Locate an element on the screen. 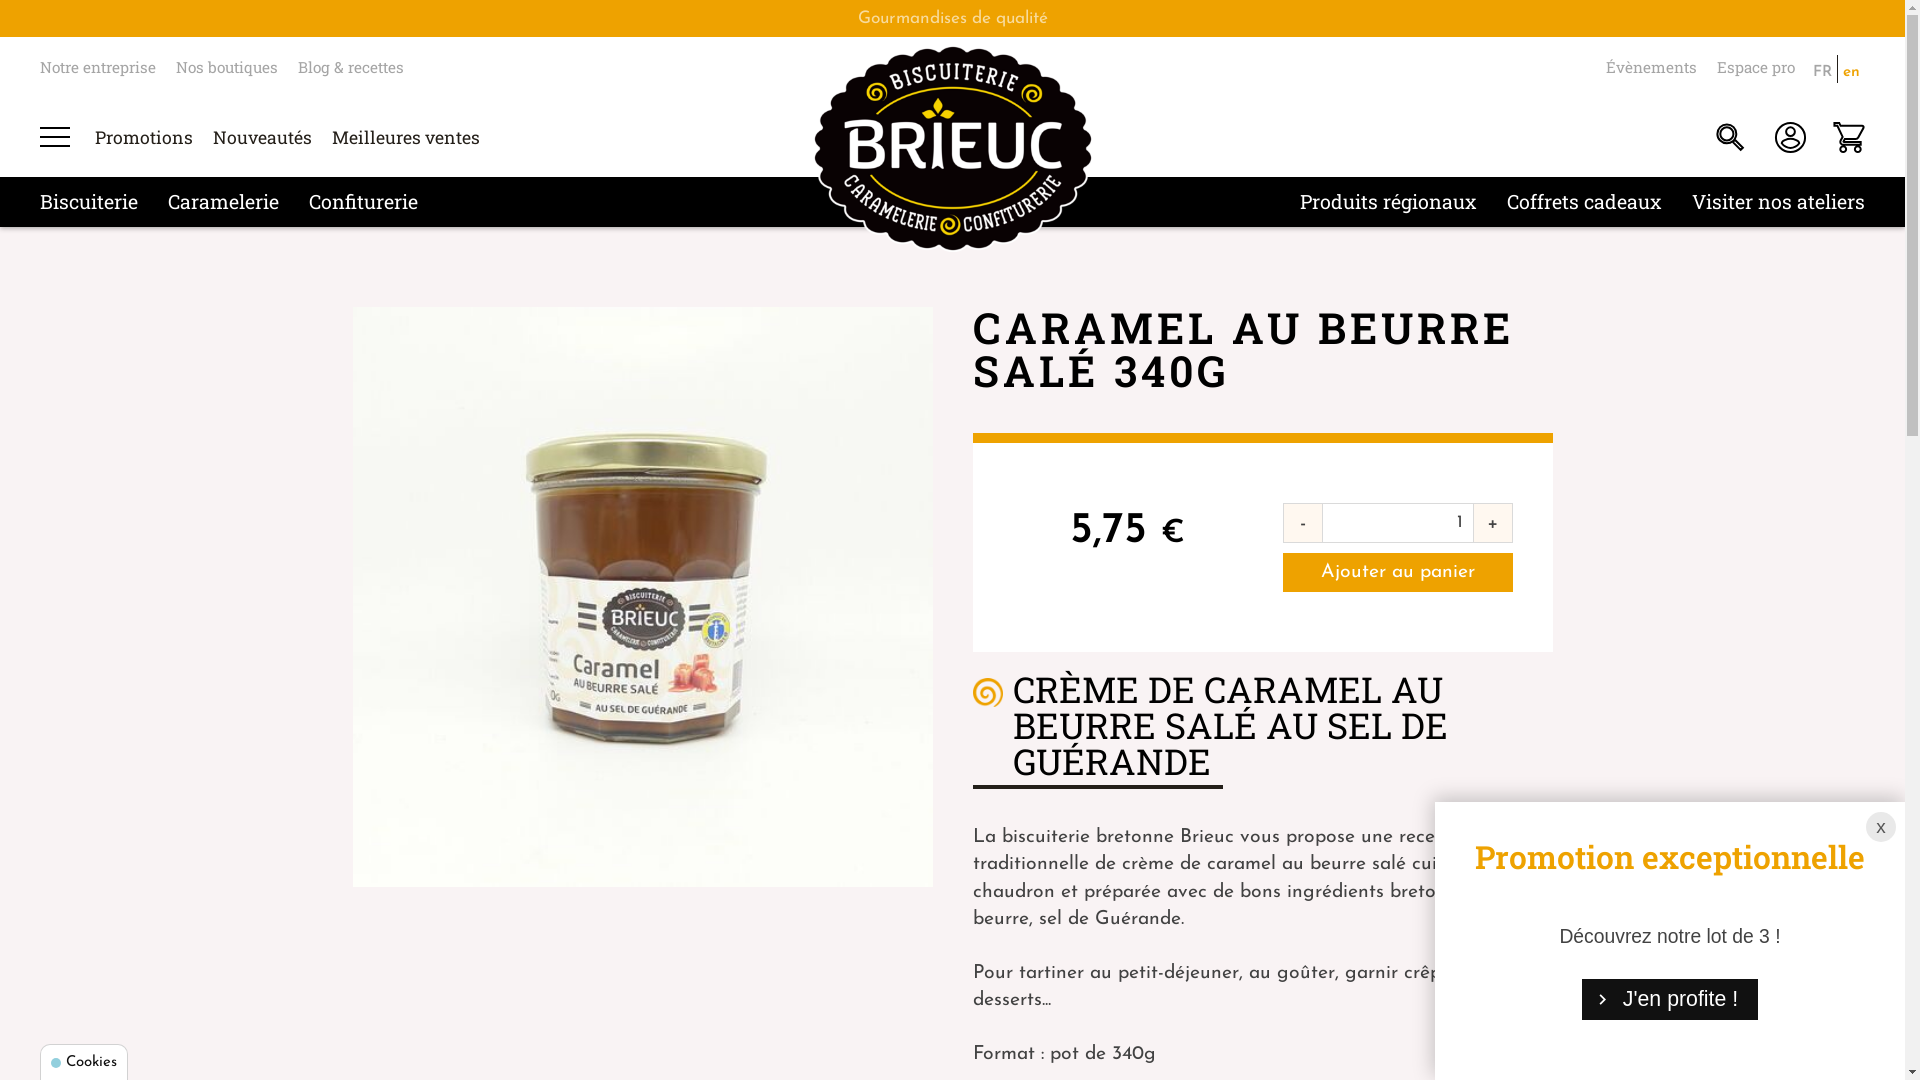  en is located at coordinates (1852, 69).